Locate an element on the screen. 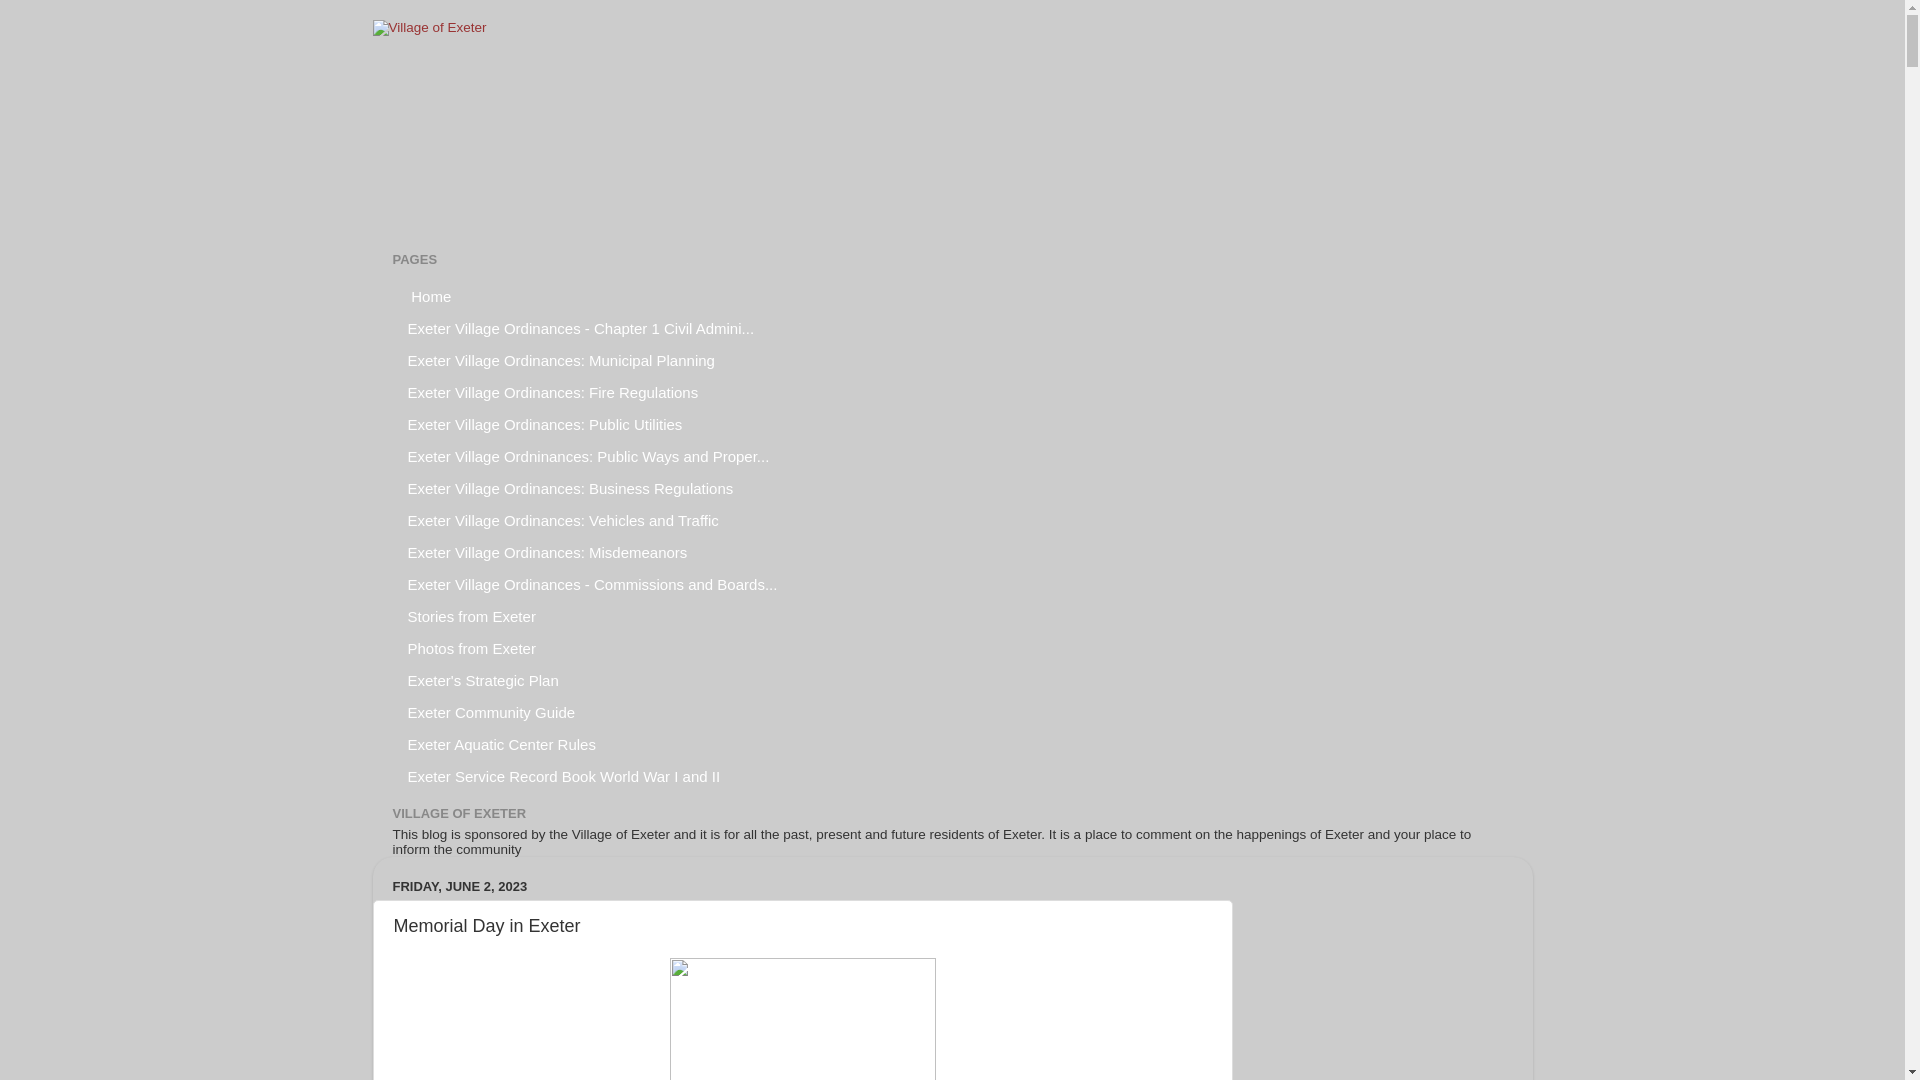 This screenshot has width=1920, height=1080. Exeter Village Ordinances: Municipal Planning is located at coordinates (560, 360).